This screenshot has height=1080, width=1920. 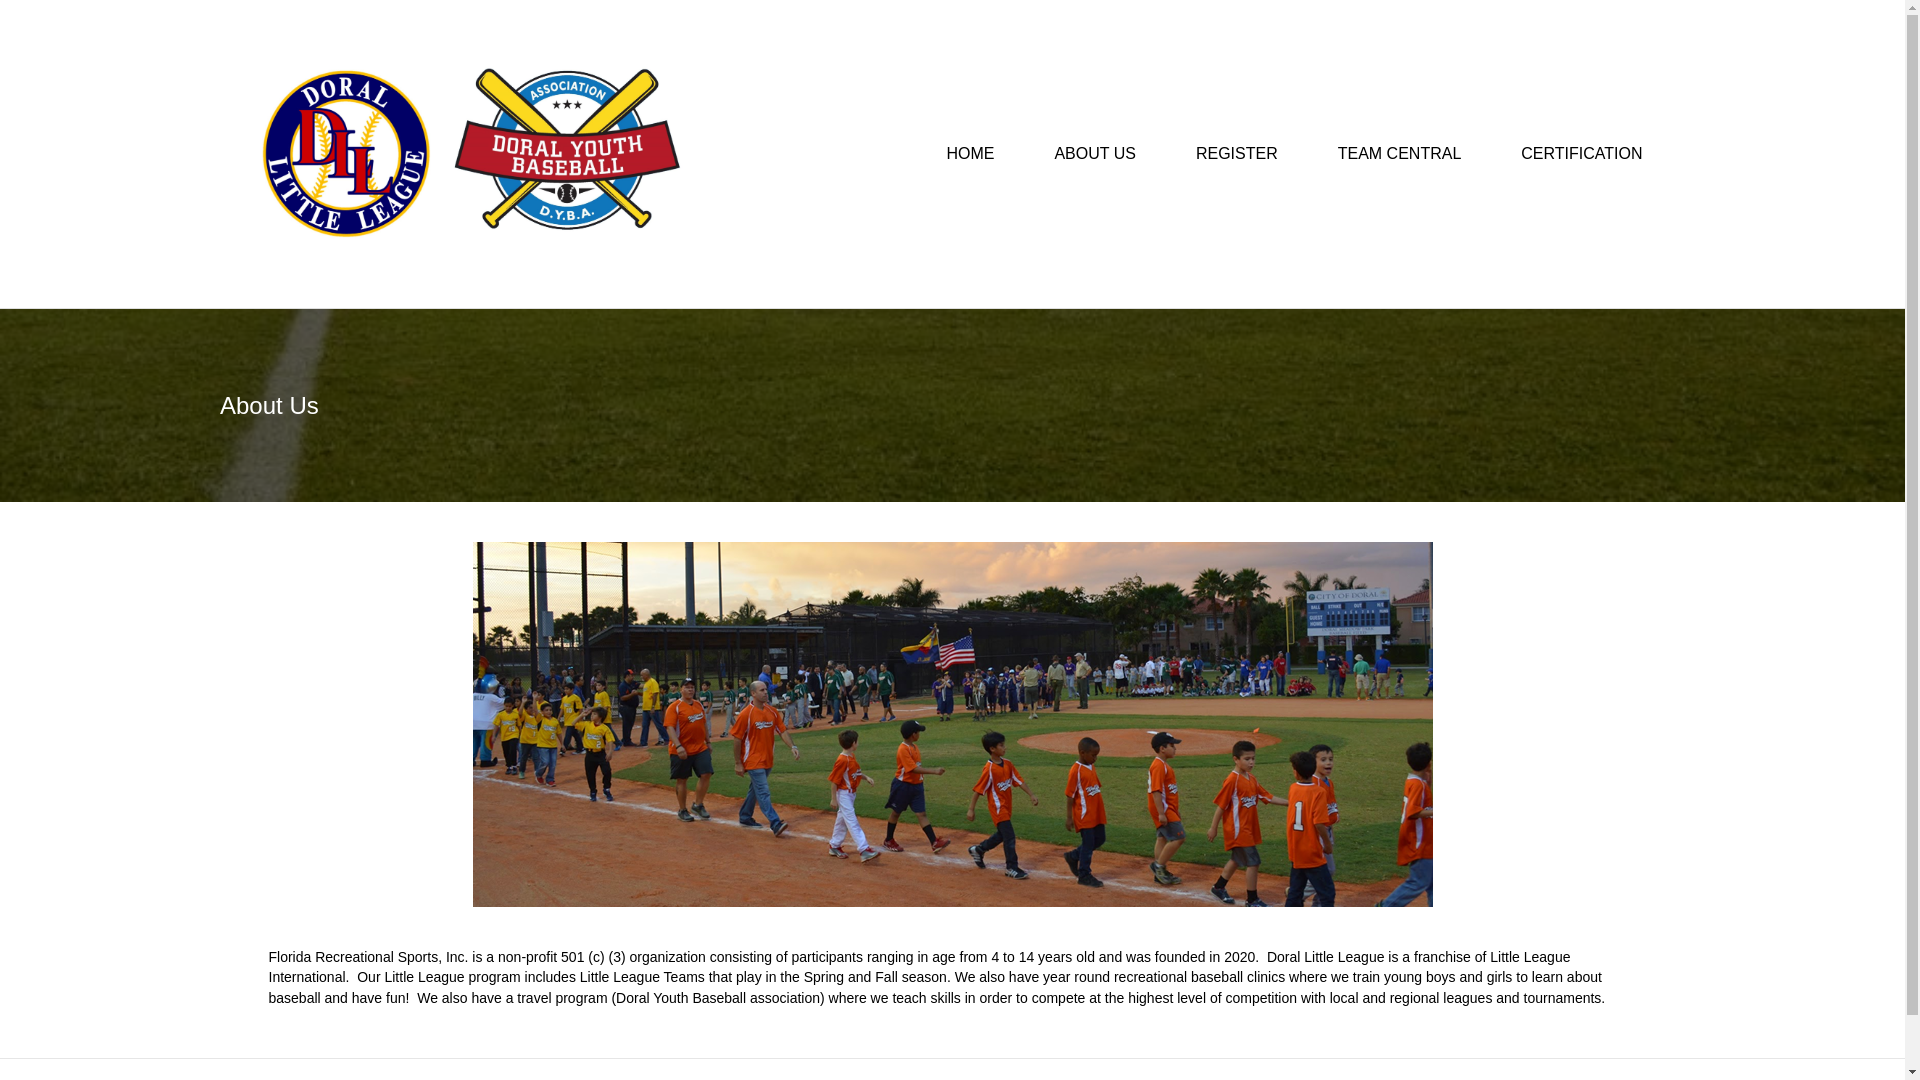 What do you see at coordinates (1399, 154) in the screenshot?
I see `TEAM CENTRAL` at bounding box center [1399, 154].